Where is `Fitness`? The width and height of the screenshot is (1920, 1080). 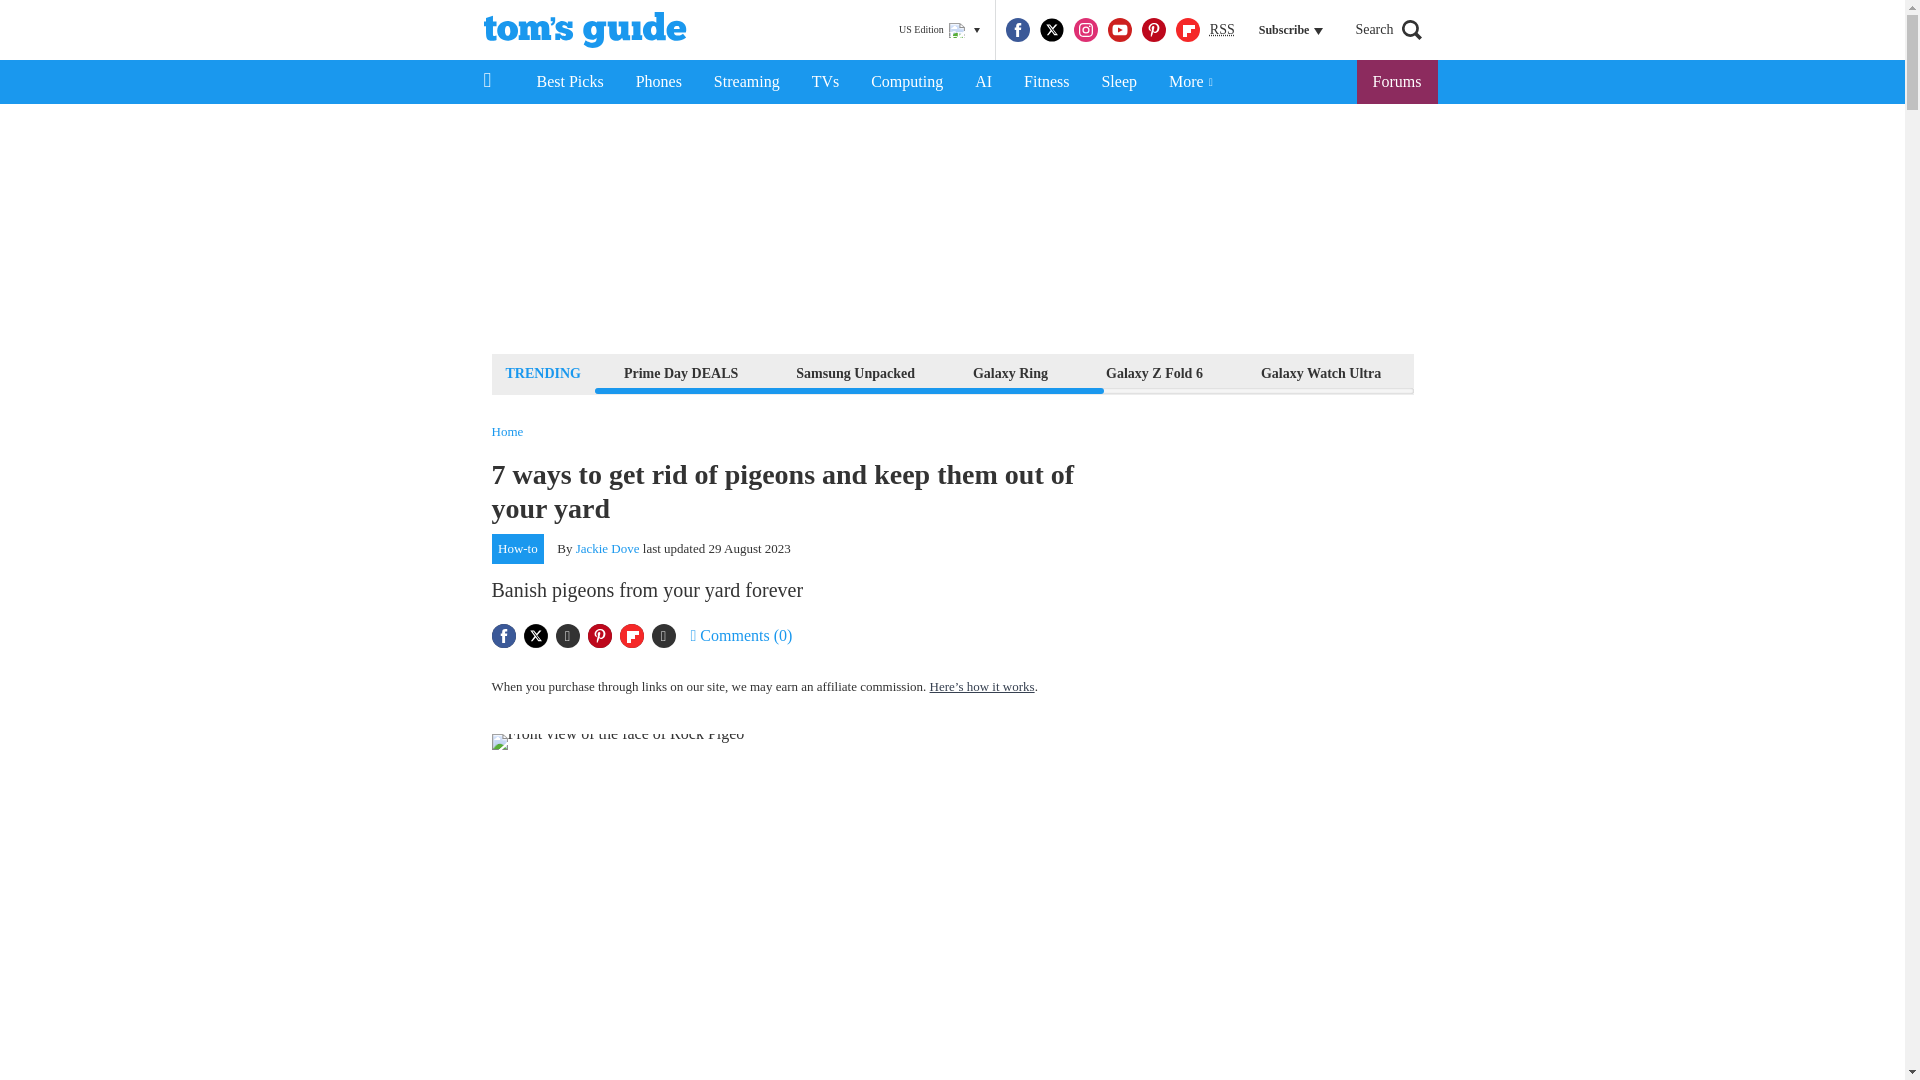 Fitness is located at coordinates (1046, 82).